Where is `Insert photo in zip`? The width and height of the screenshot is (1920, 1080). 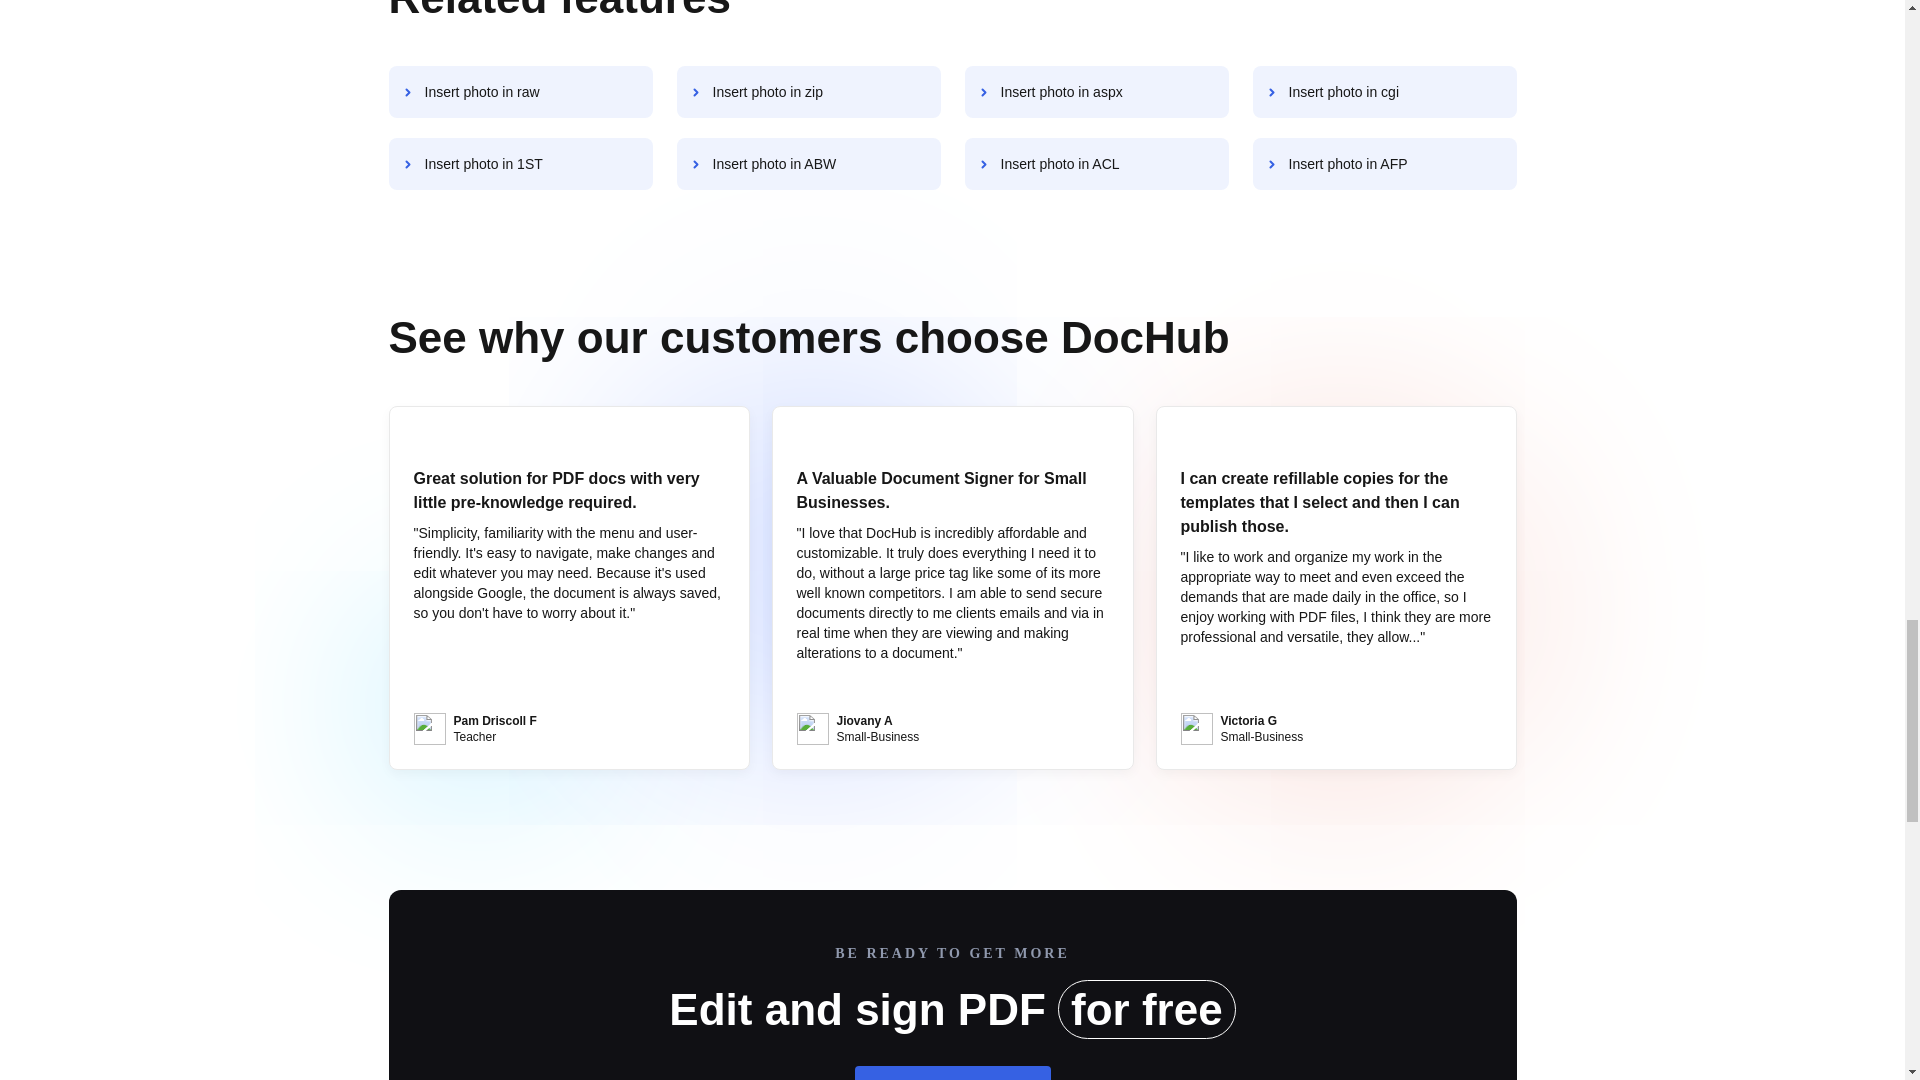 Insert photo in zip is located at coordinates (808, 91).